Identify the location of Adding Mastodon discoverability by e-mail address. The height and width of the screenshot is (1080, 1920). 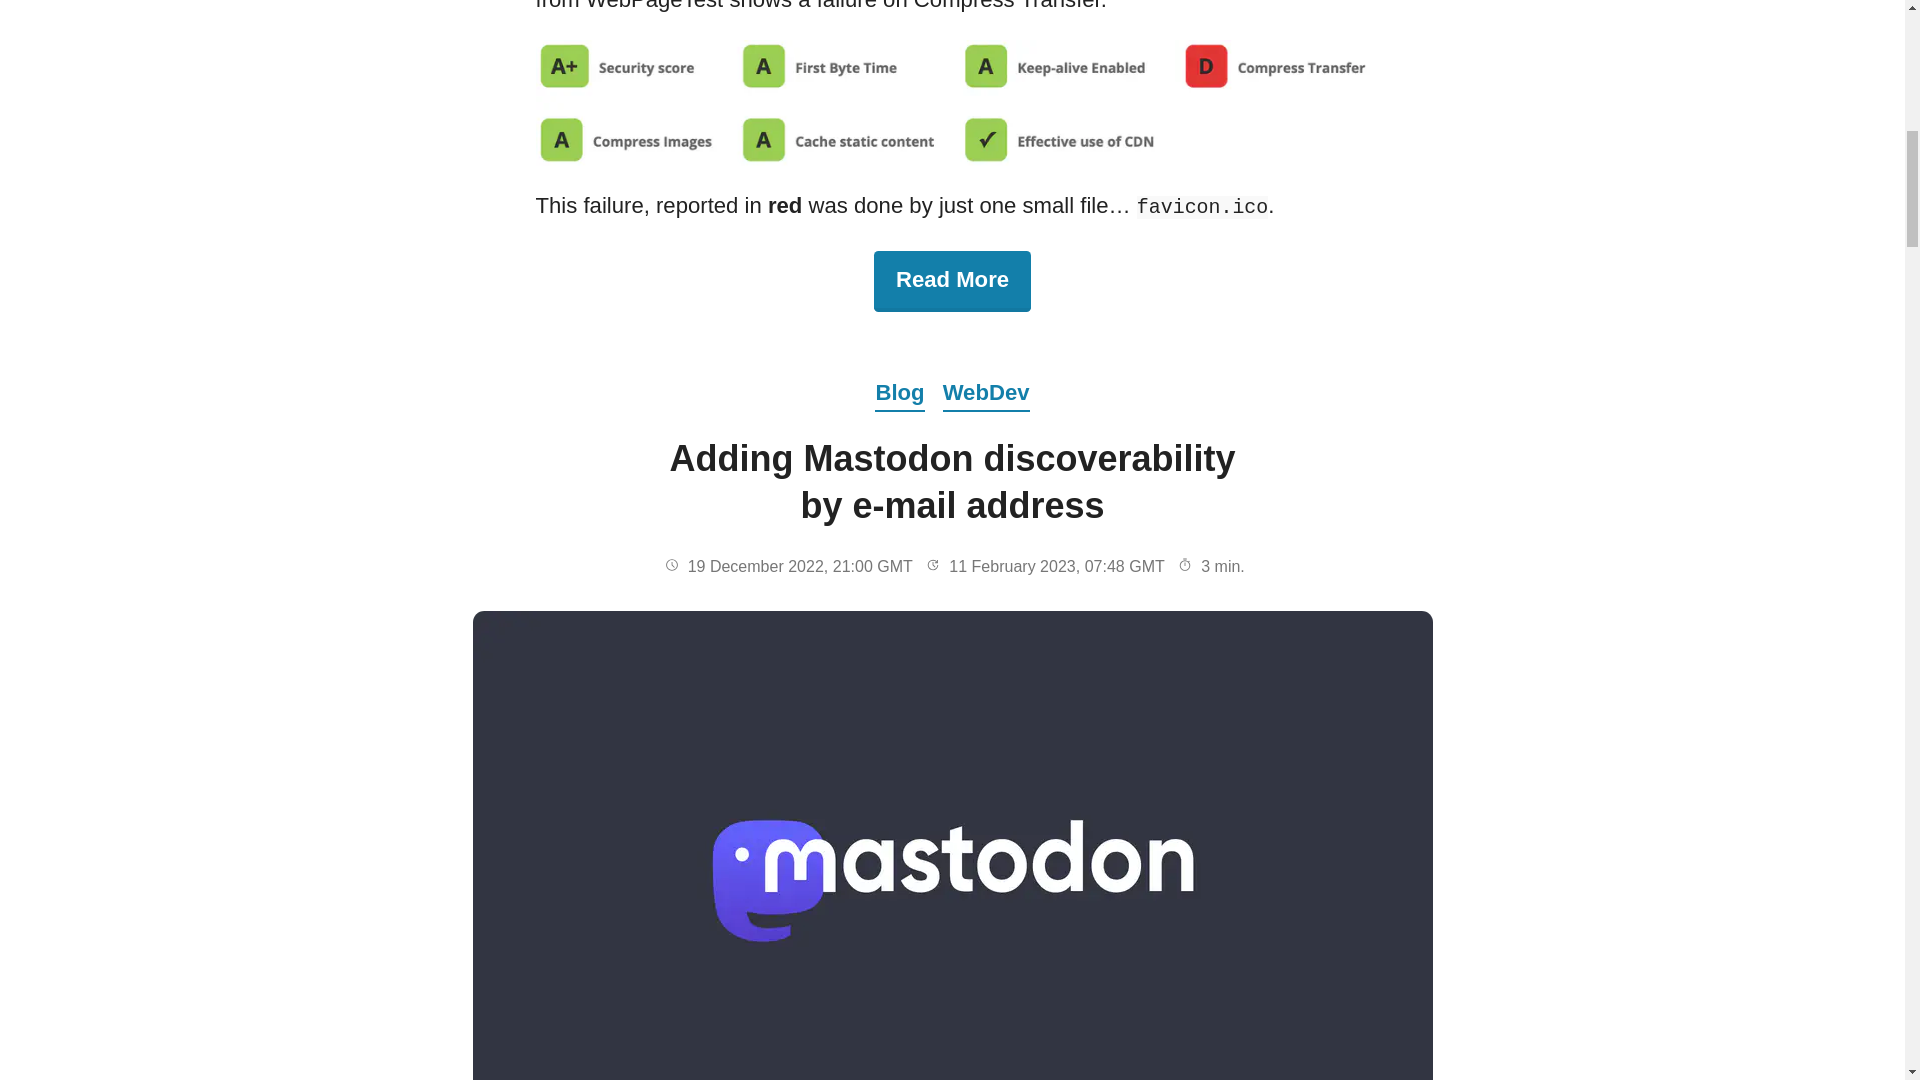
(932, 565).